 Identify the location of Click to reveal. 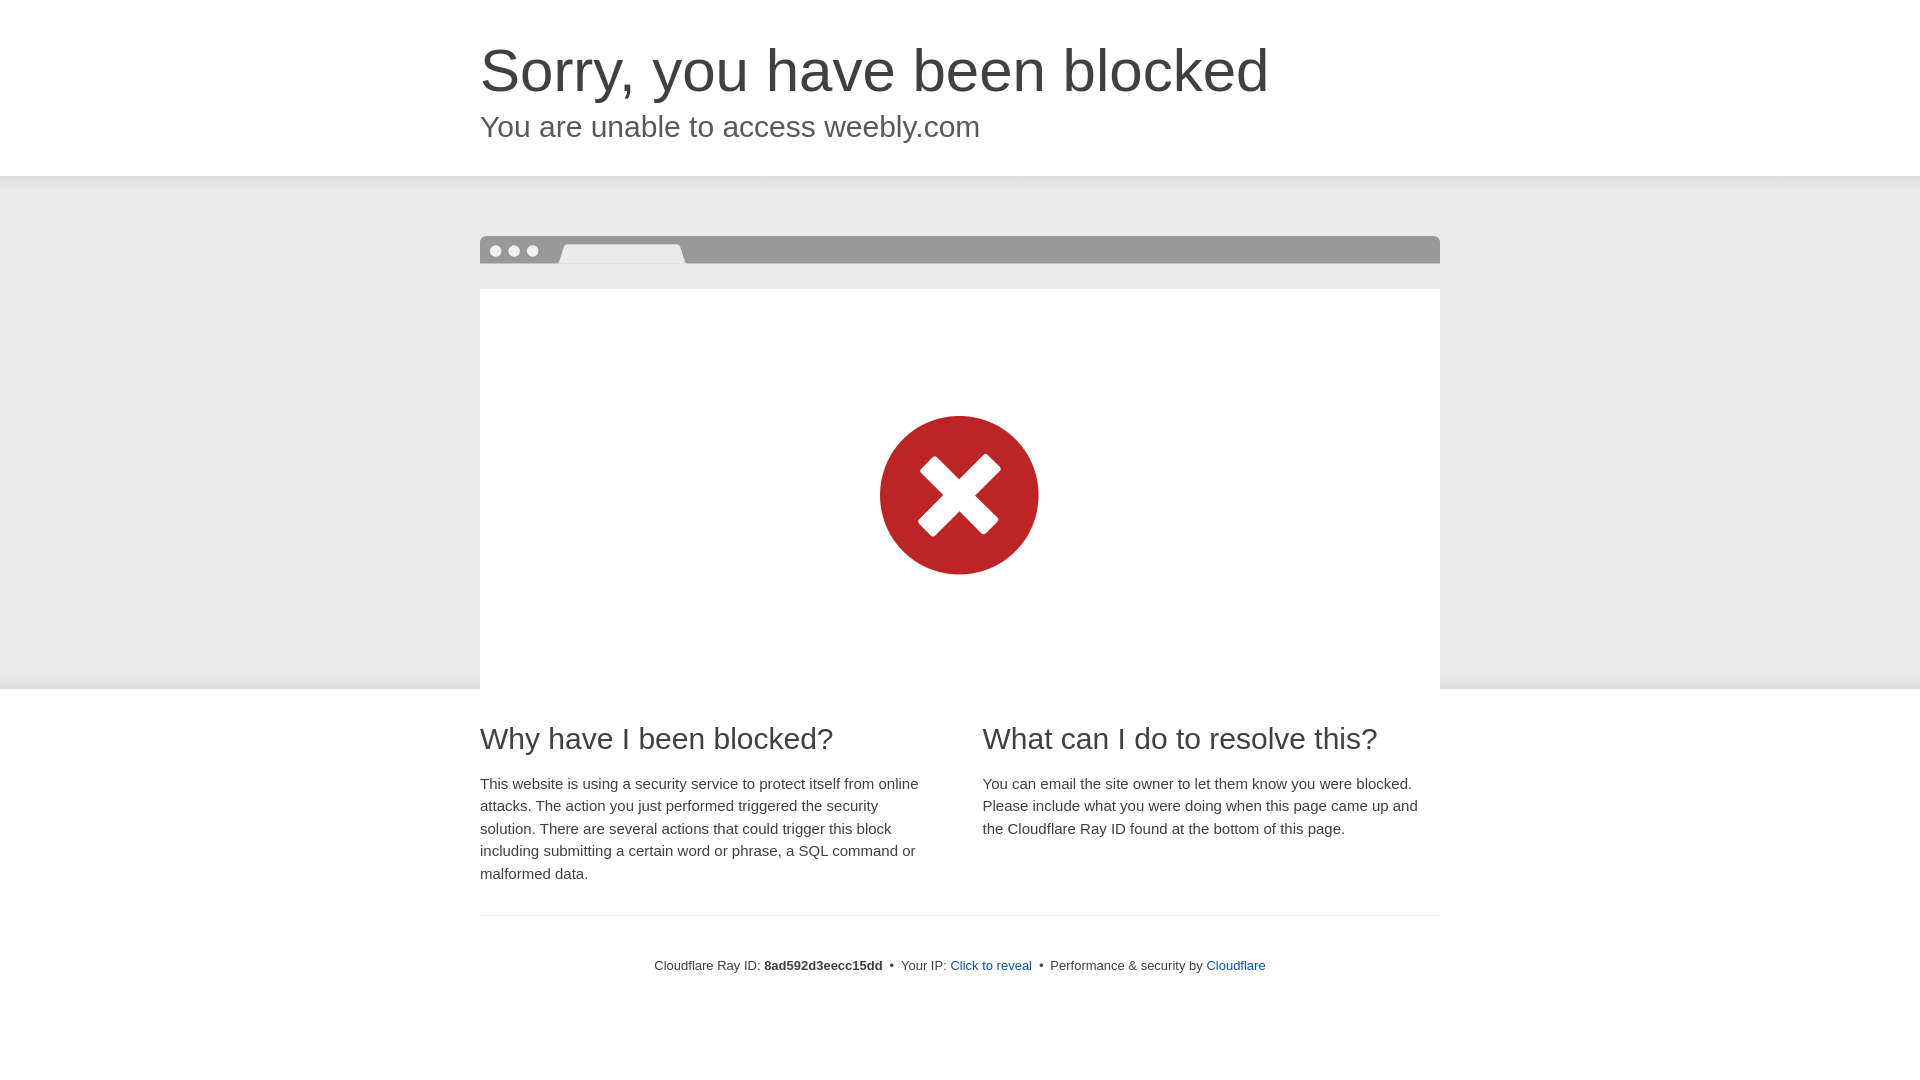
(991, 966).